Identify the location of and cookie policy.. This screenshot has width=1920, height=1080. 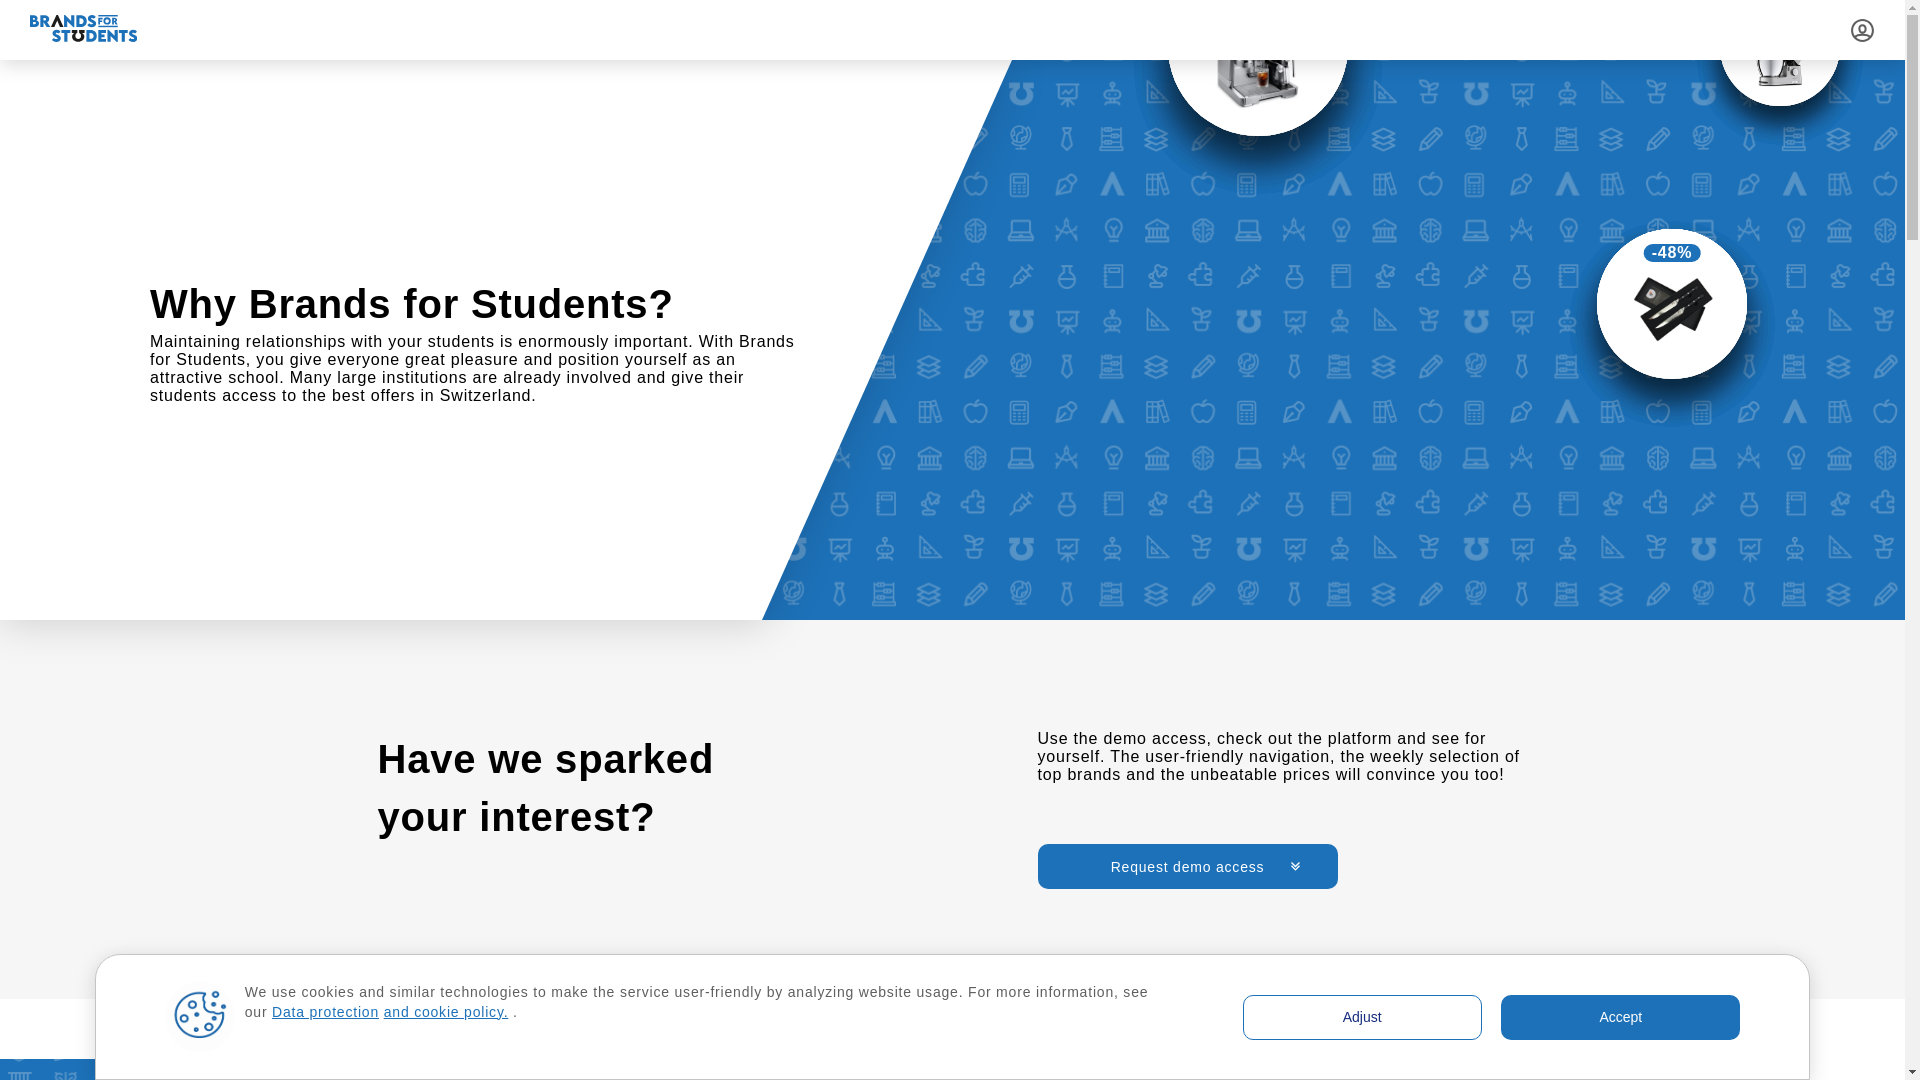
(446, 1012).